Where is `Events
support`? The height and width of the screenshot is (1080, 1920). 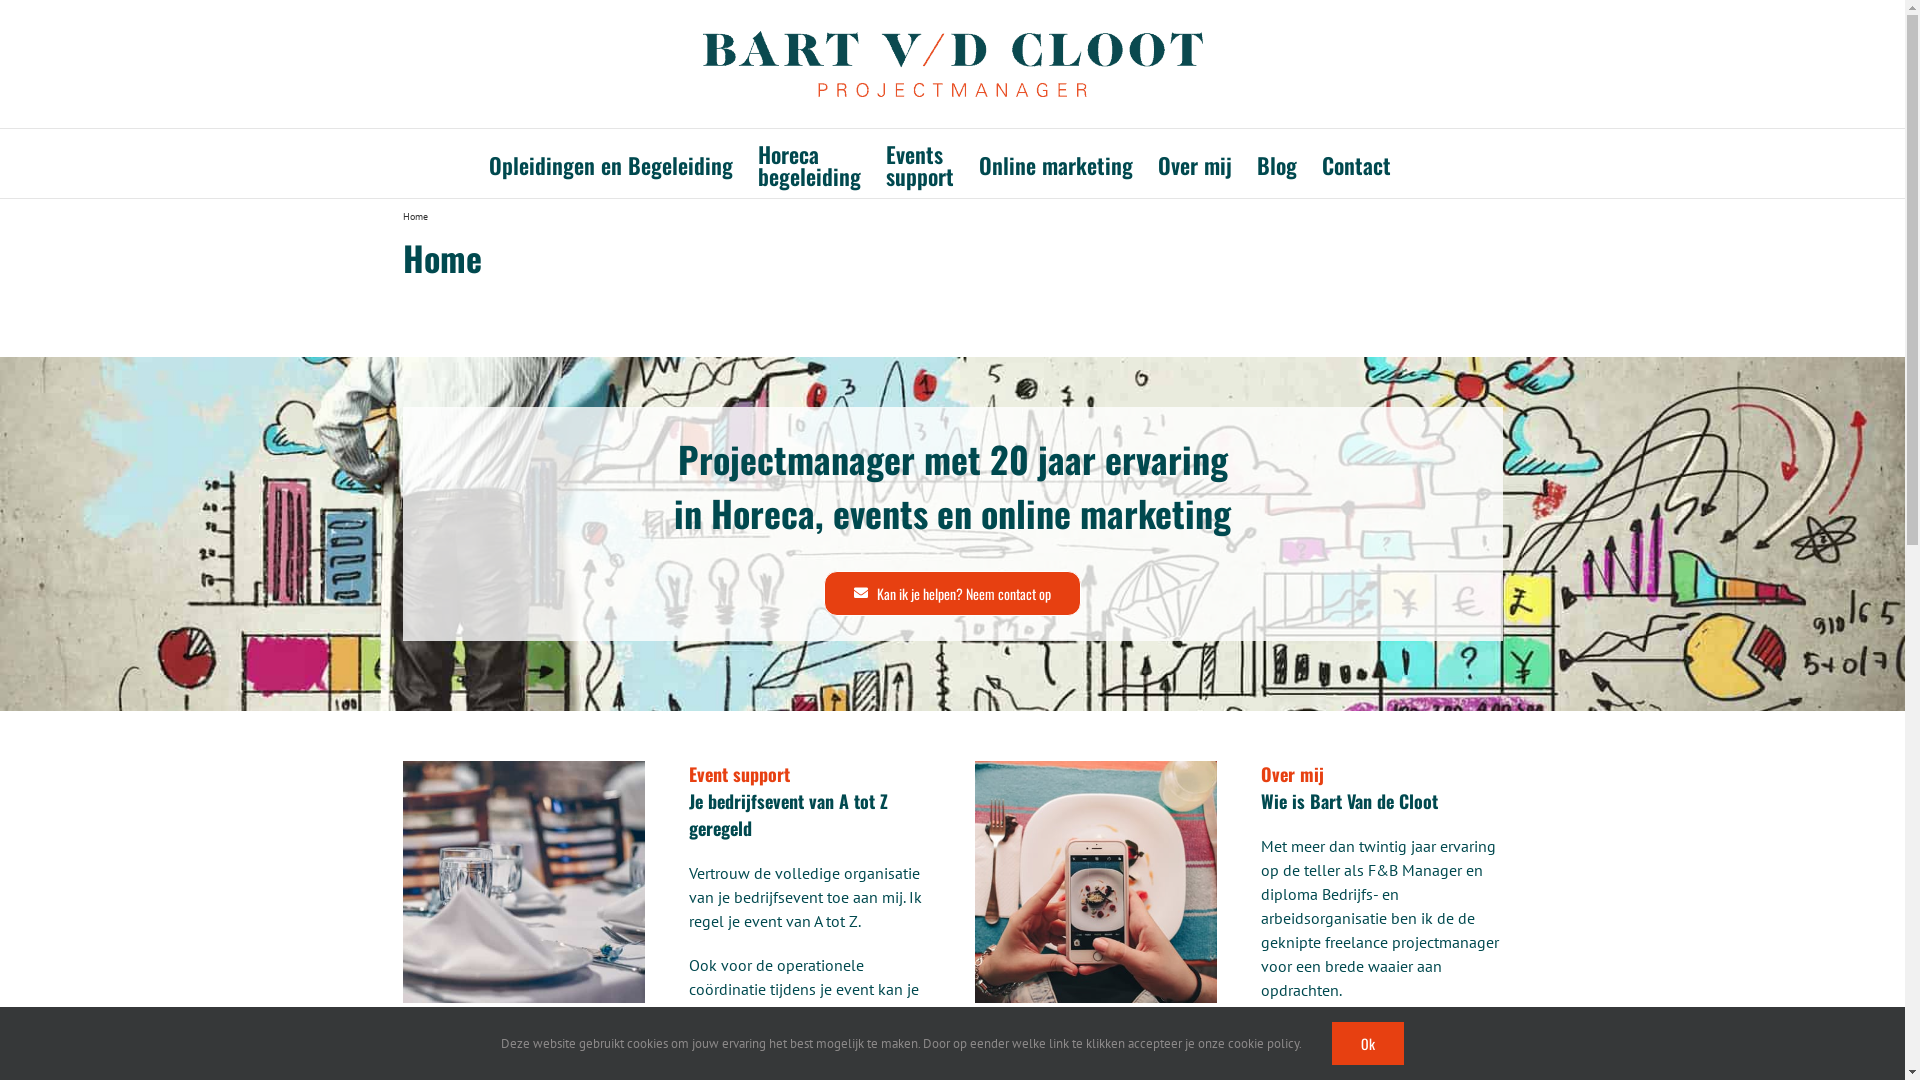
Events
support is located at coordinates (920, 164).